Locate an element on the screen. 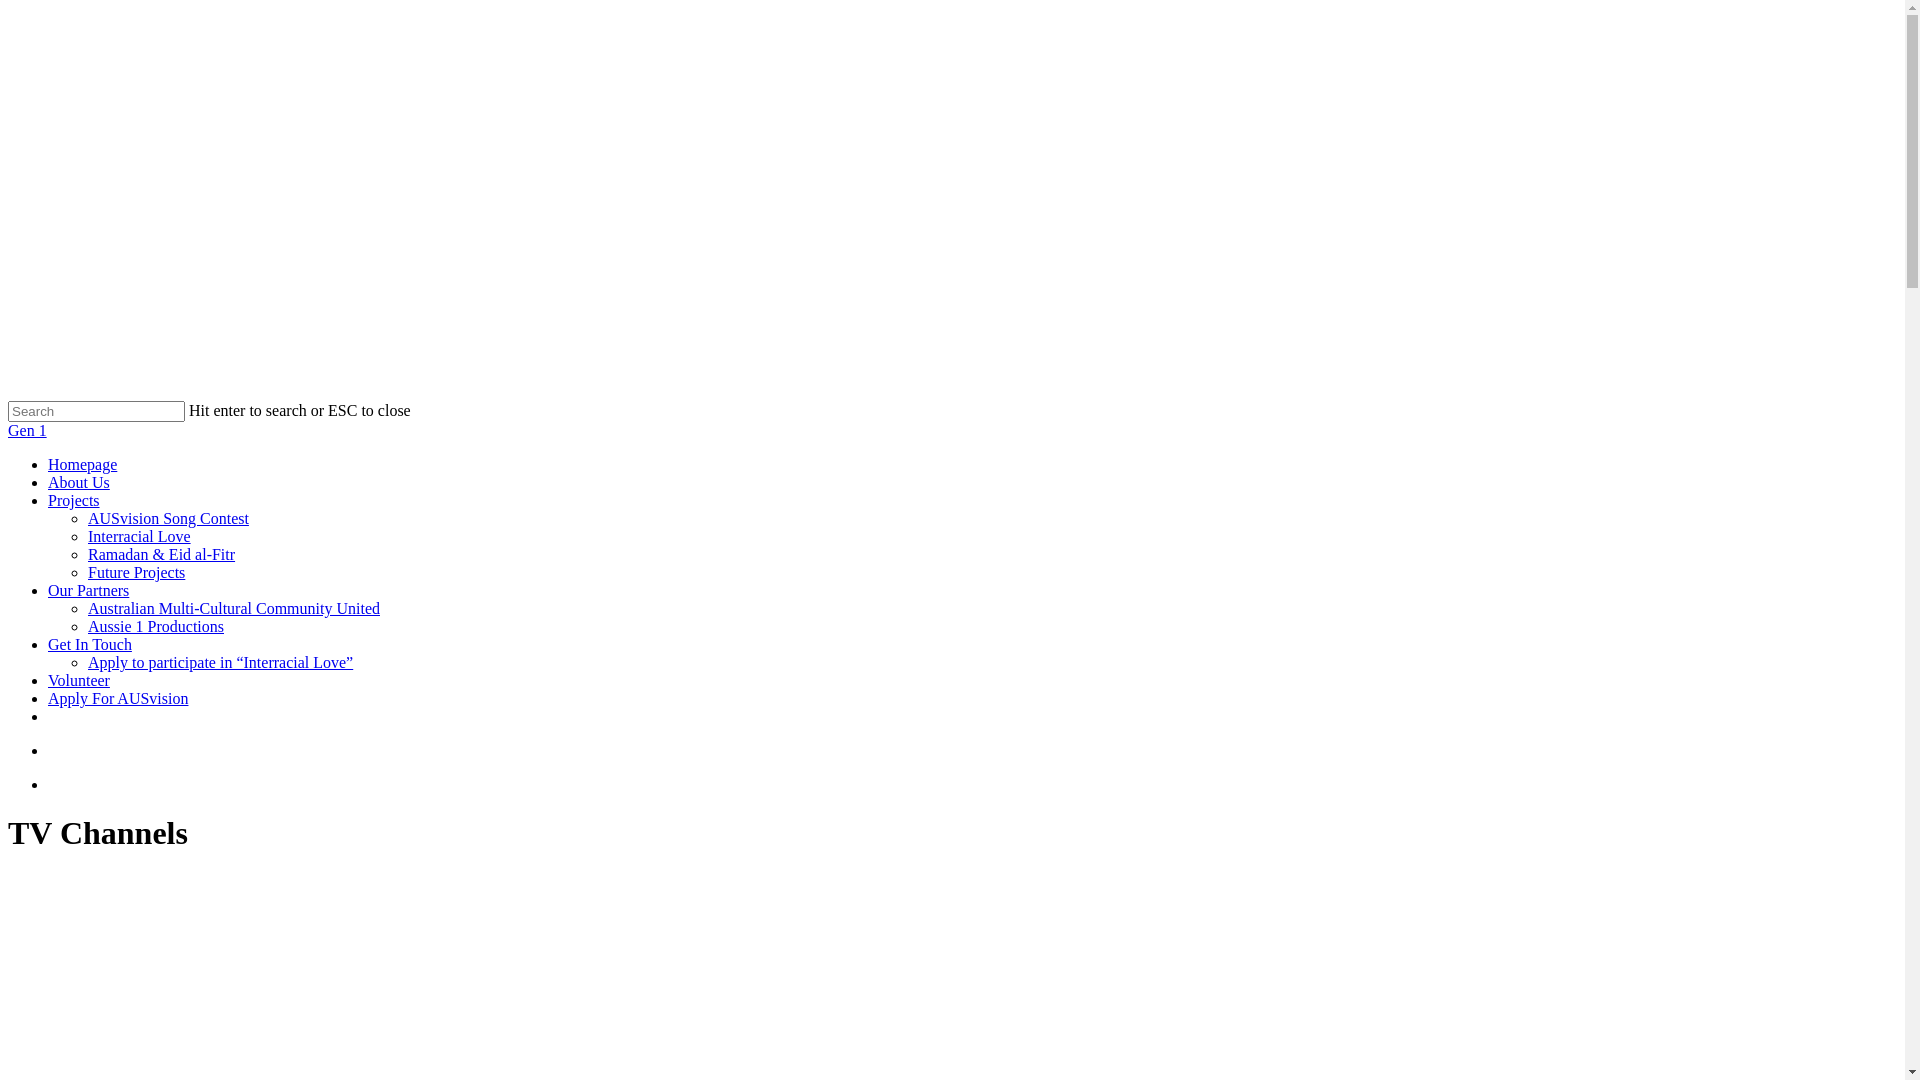  Volunteer is located at coordinates (79, 680).